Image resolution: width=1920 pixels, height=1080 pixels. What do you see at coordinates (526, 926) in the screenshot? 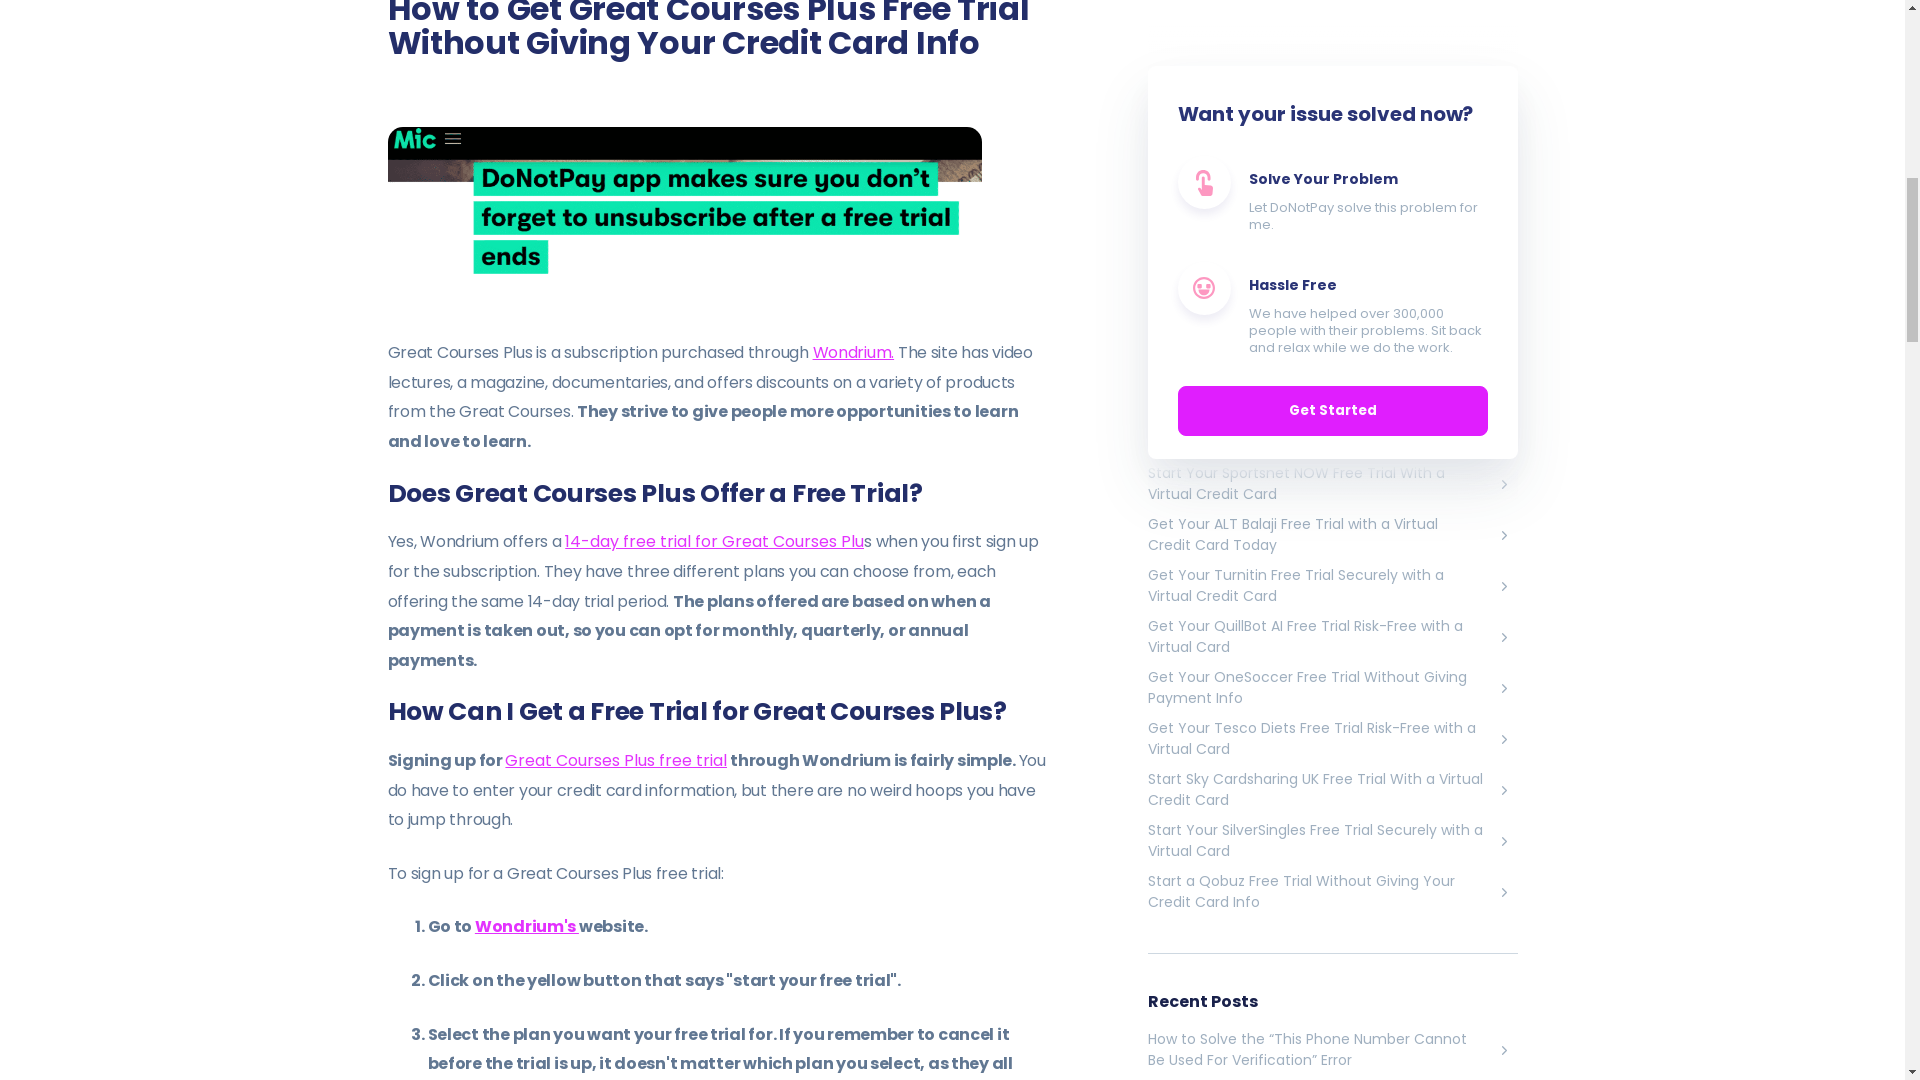
I see `Wondrium's` at bounding box center [526, 926].